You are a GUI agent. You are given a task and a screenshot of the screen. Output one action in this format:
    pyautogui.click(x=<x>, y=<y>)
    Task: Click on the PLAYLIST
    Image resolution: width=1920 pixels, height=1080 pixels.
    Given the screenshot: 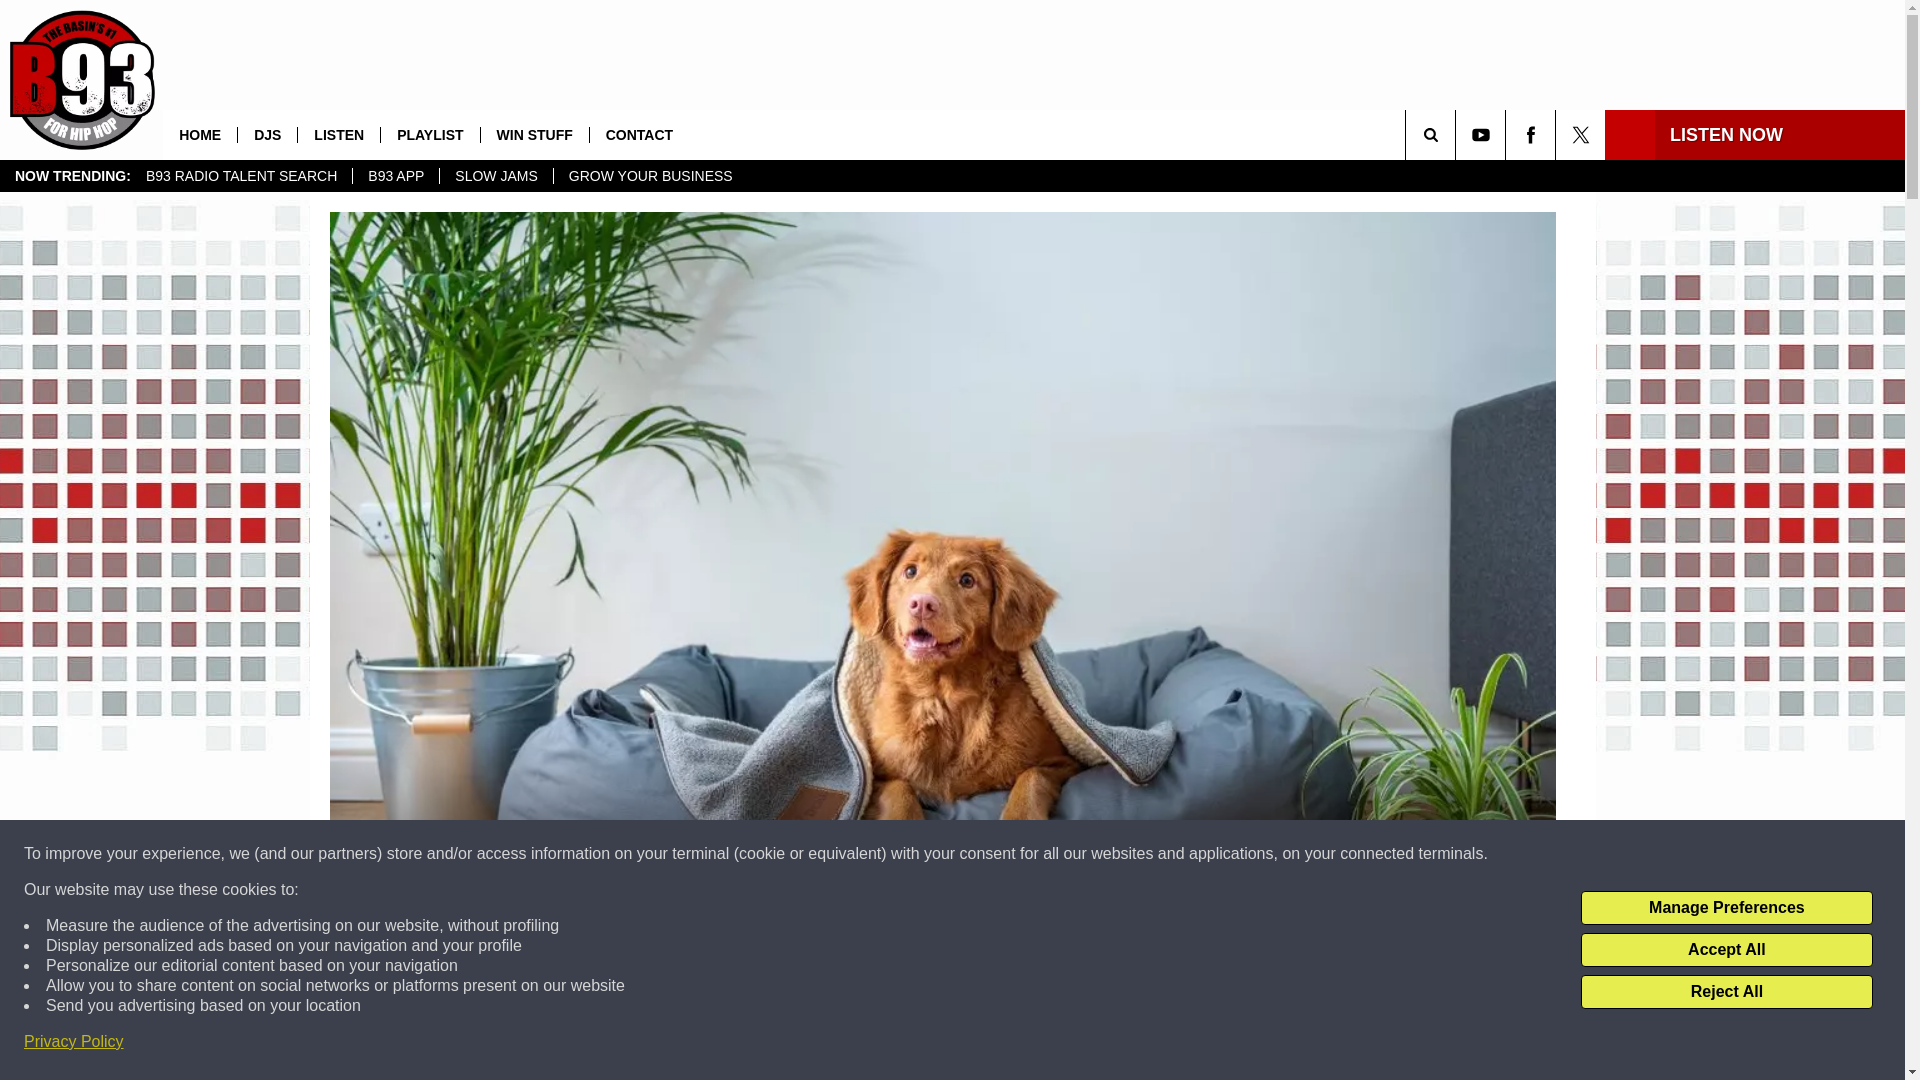 What is the action you would take?
    pyautogui.click(x=429, y=134)
    